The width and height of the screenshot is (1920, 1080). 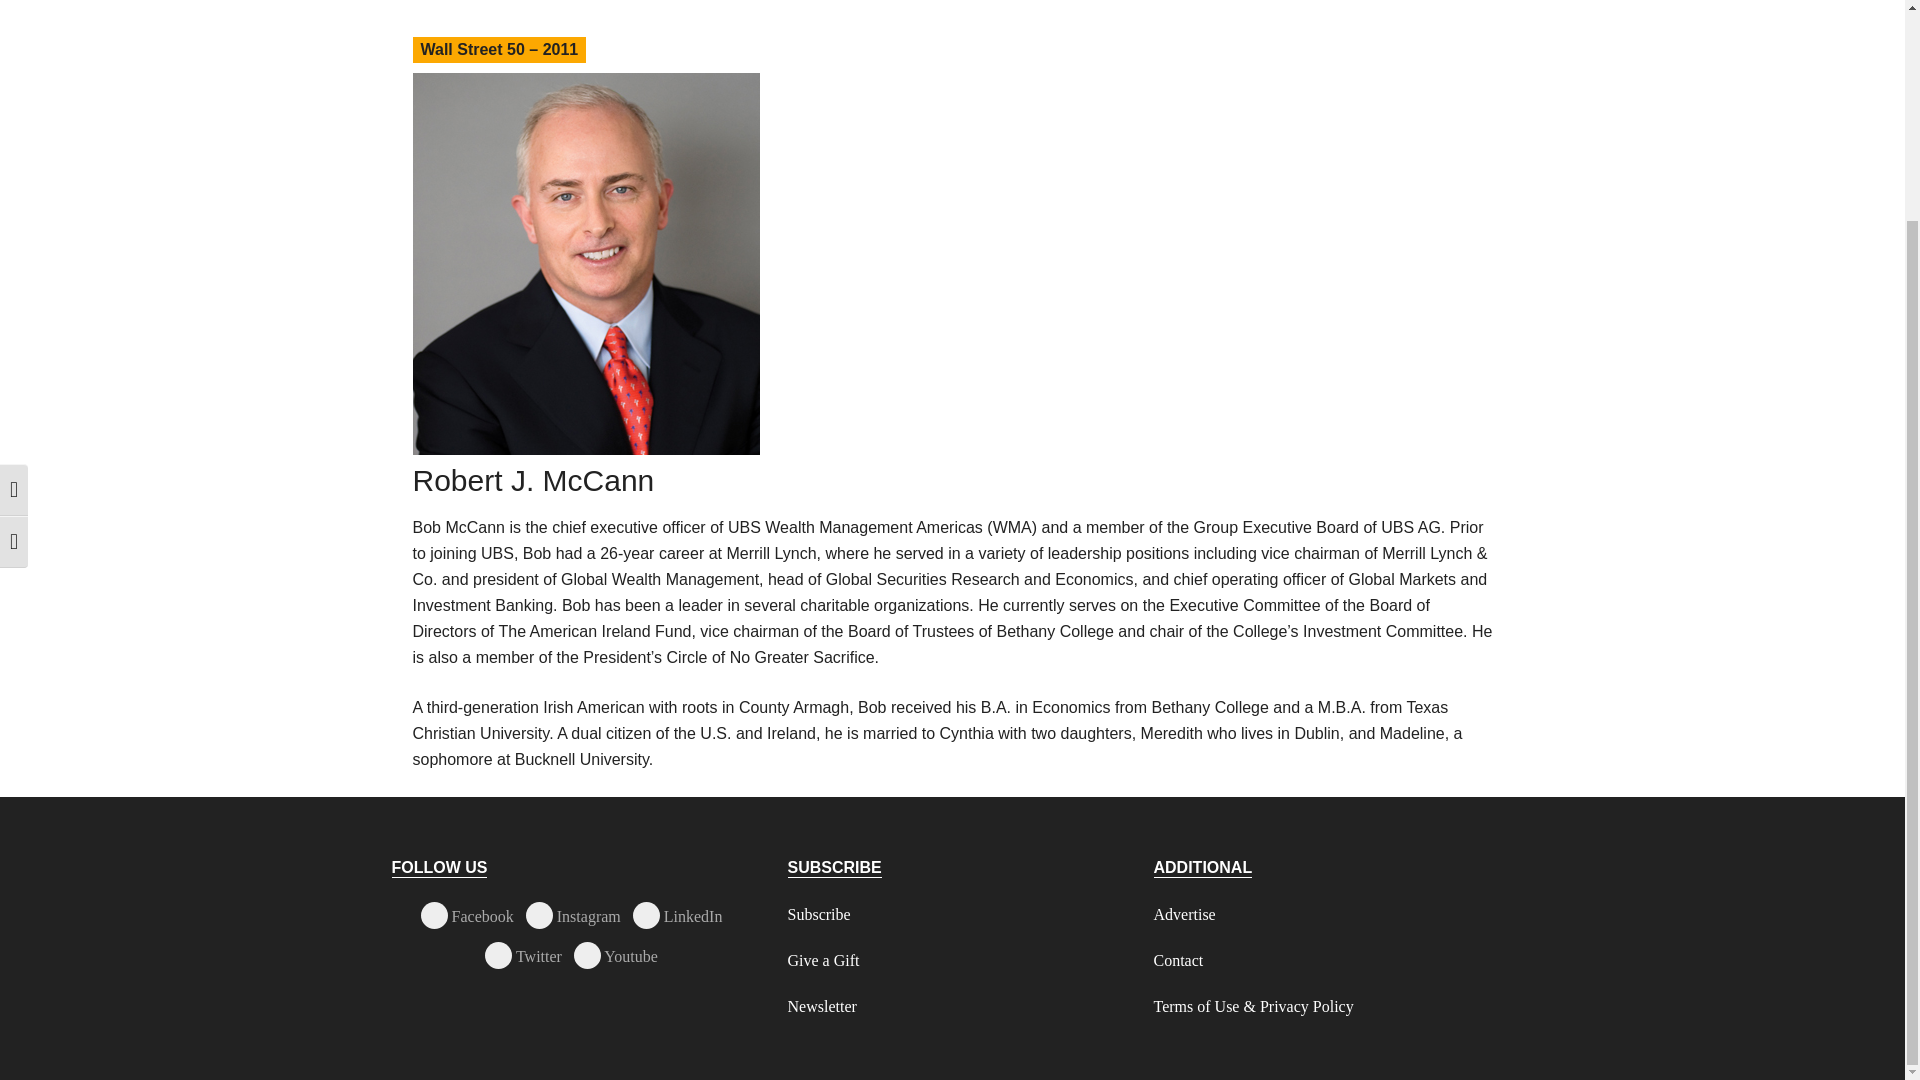 What do you see at coordinates (822, 1006) in the screenshot?
I see `Newsletter` at bounding box center [822, 1006].